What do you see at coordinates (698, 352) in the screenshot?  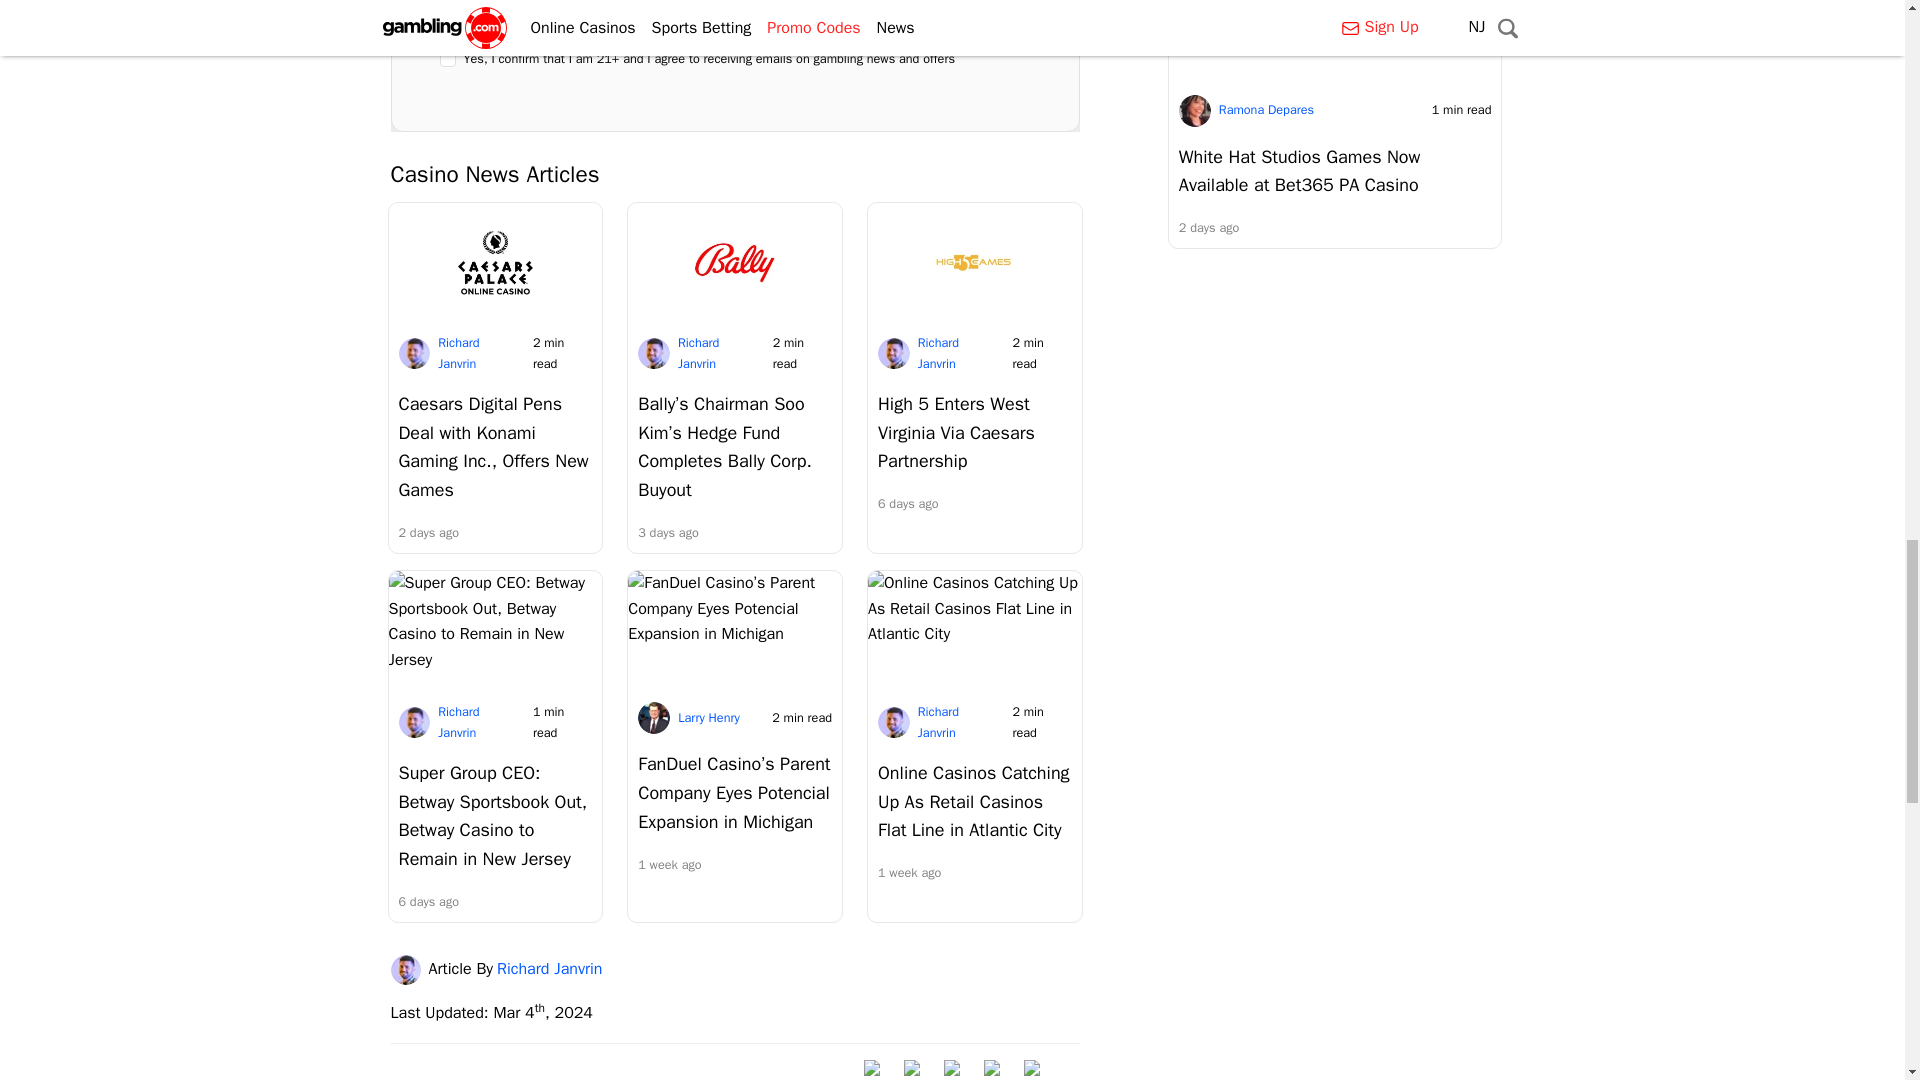 I see `Richard Janvrin` at bounding box center [698, 352].